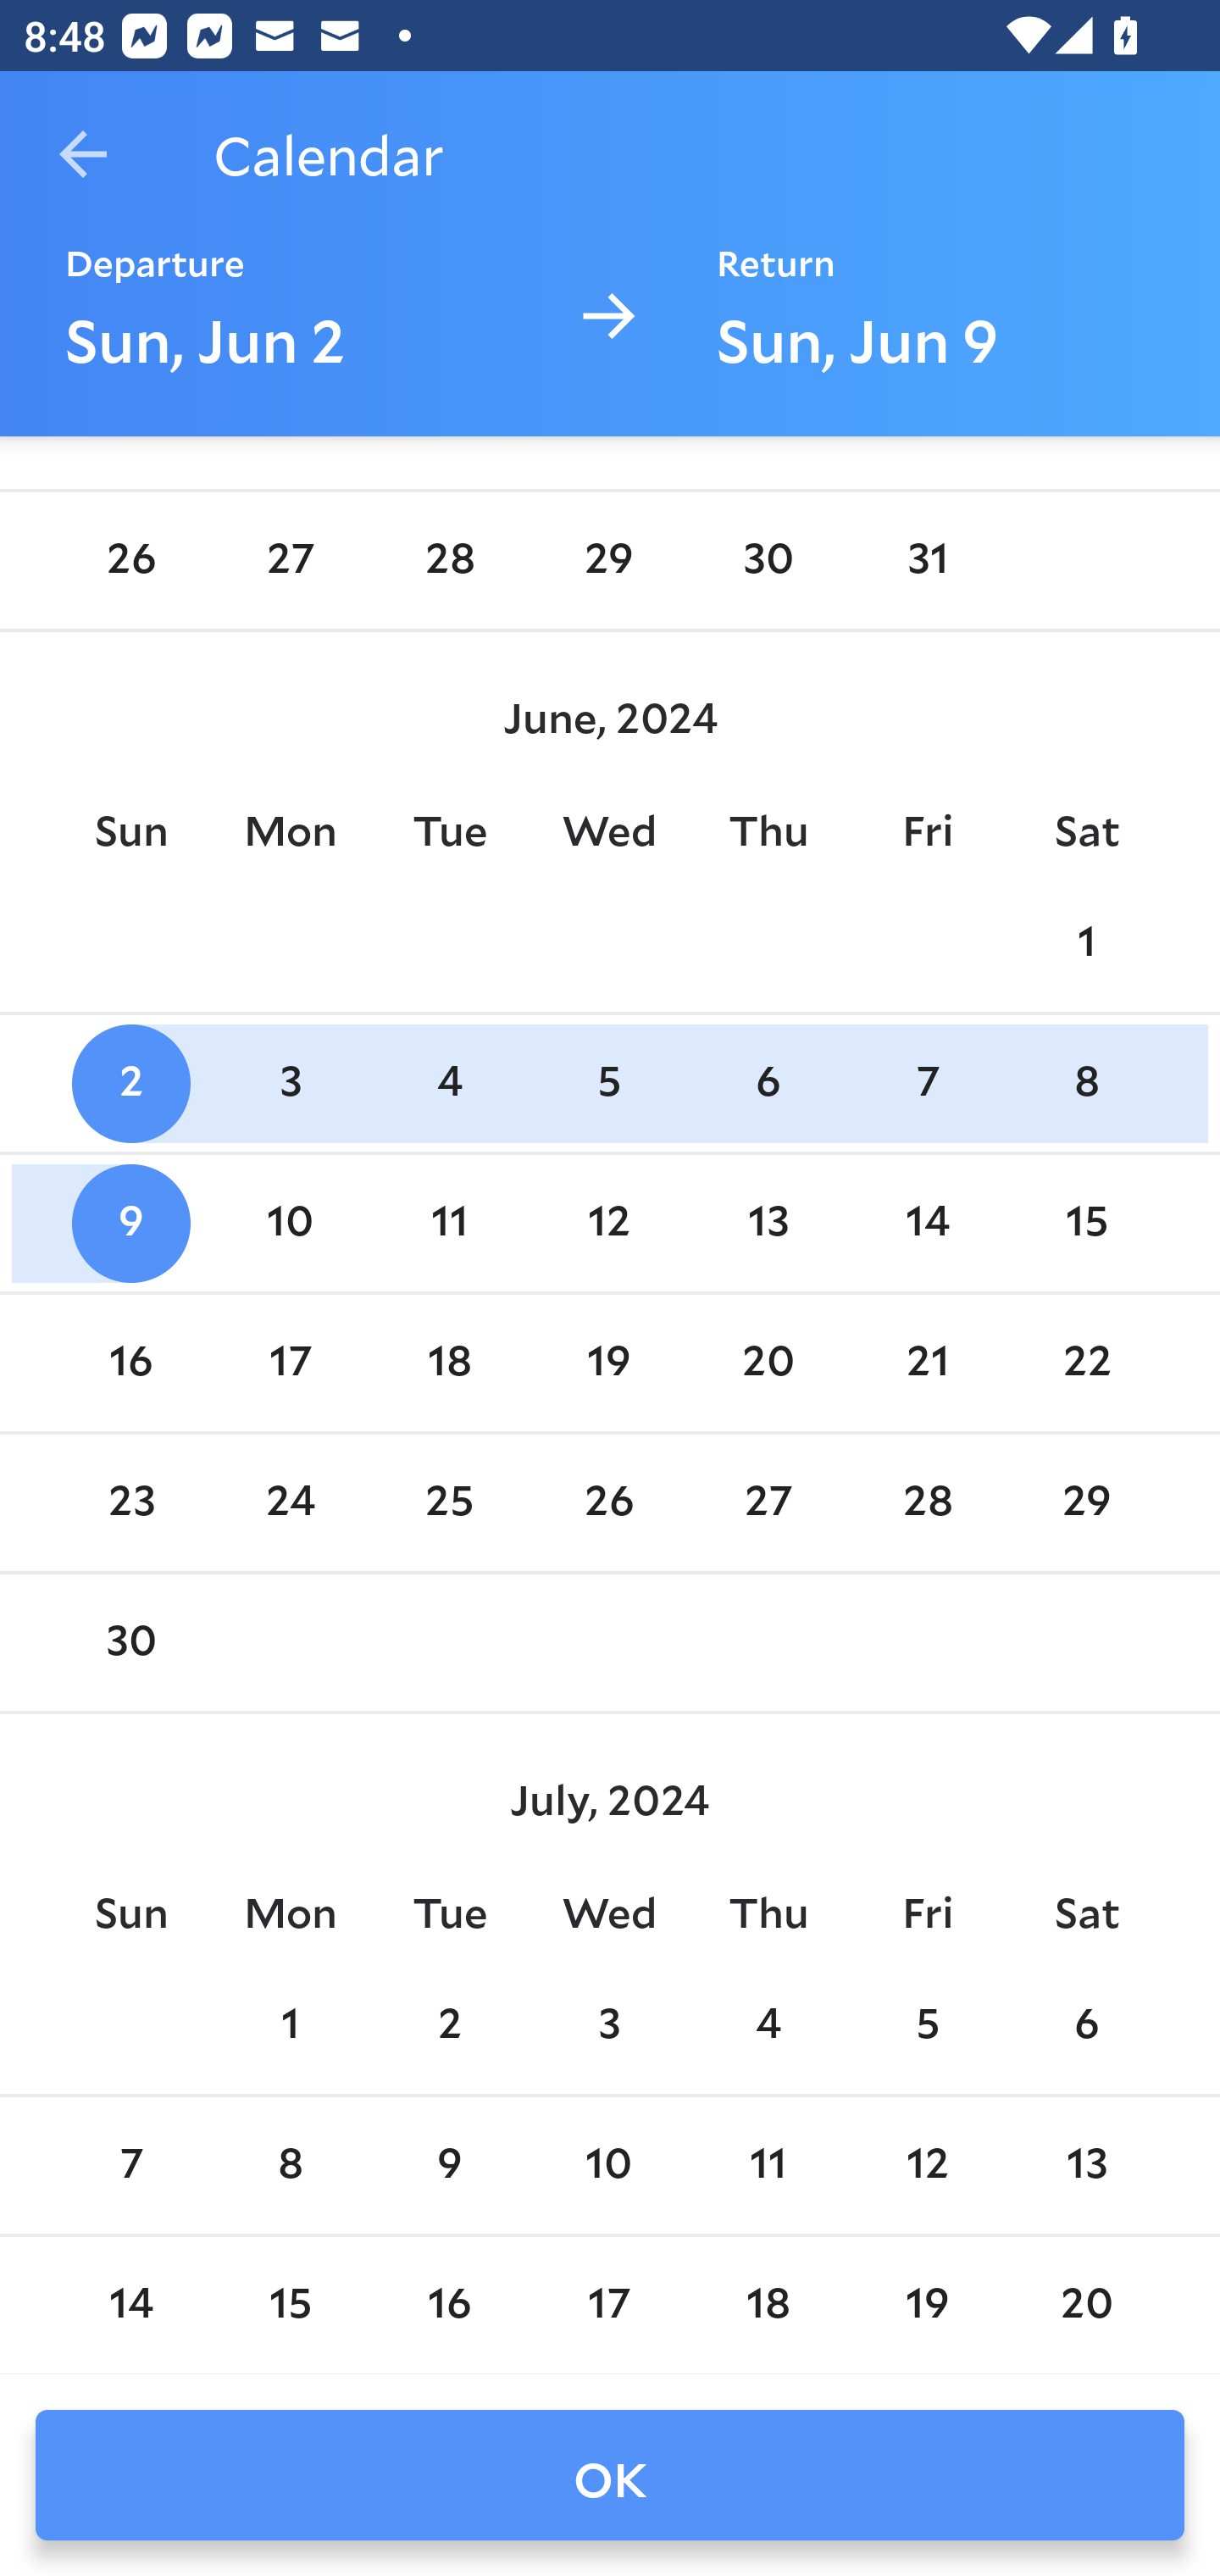 The height and width of the screenshot is (2576, 1220). What do you see at coordinates (609, 2166) in the screenshot?
I see `10` at bounding box center [609, 2166].